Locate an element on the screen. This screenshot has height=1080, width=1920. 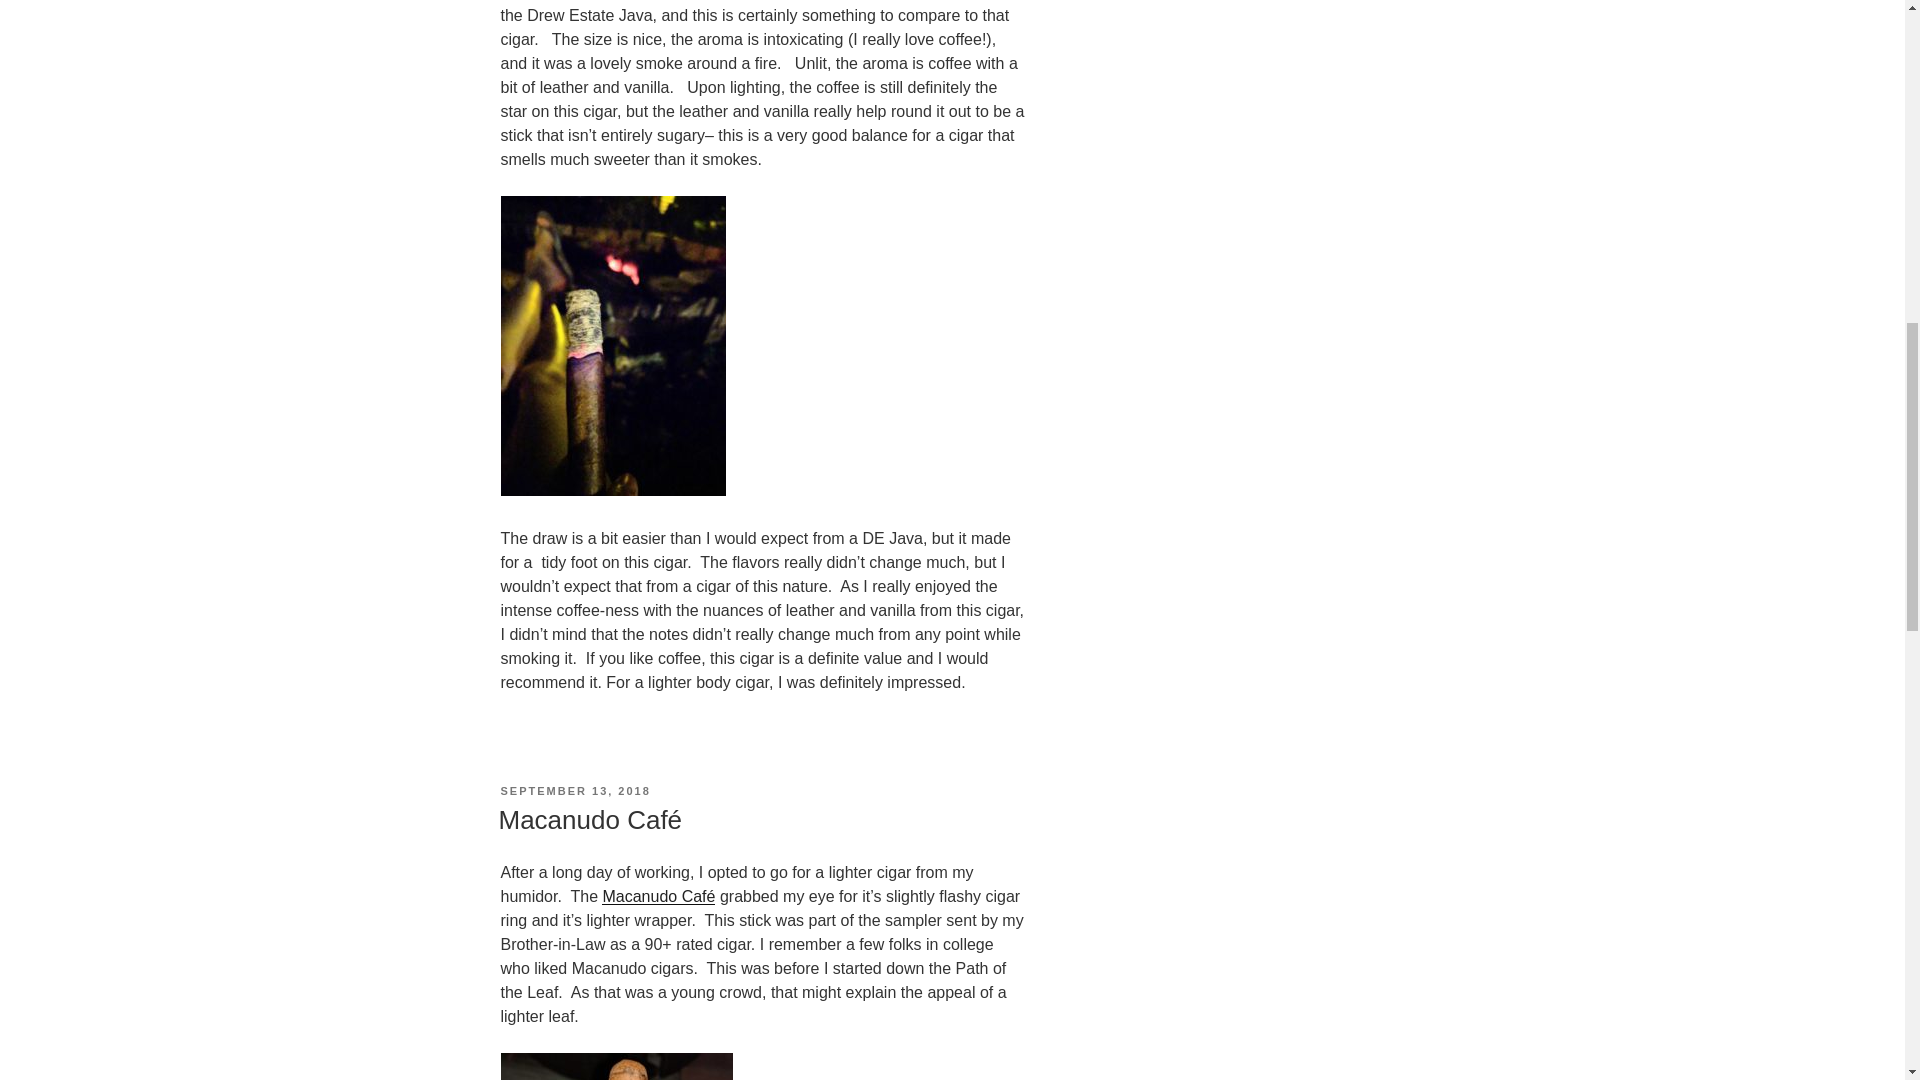
SEPTEMBER 13, 2018 is located at coordinates (574, 791).